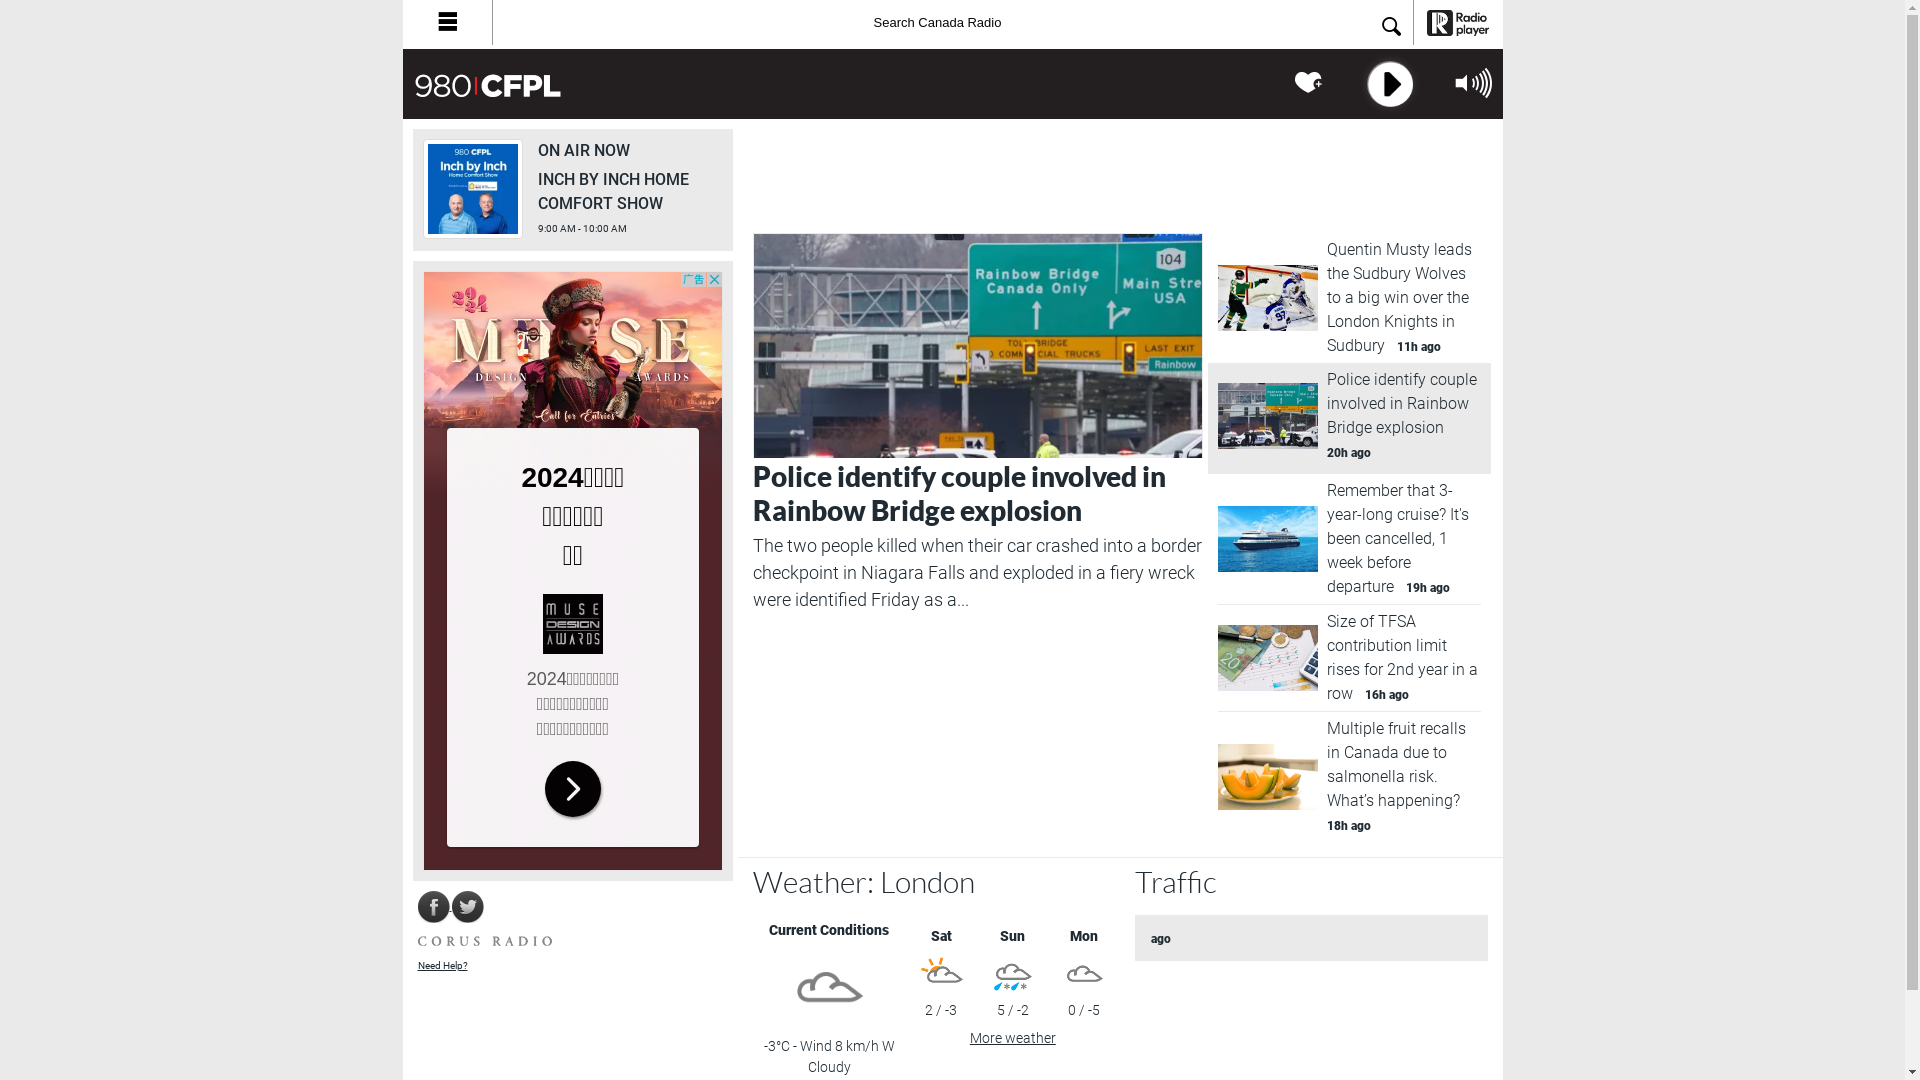 Image resolution: width=1920 pixels, height=1080 pixels. I want to click on Search, so click(1391, 28).